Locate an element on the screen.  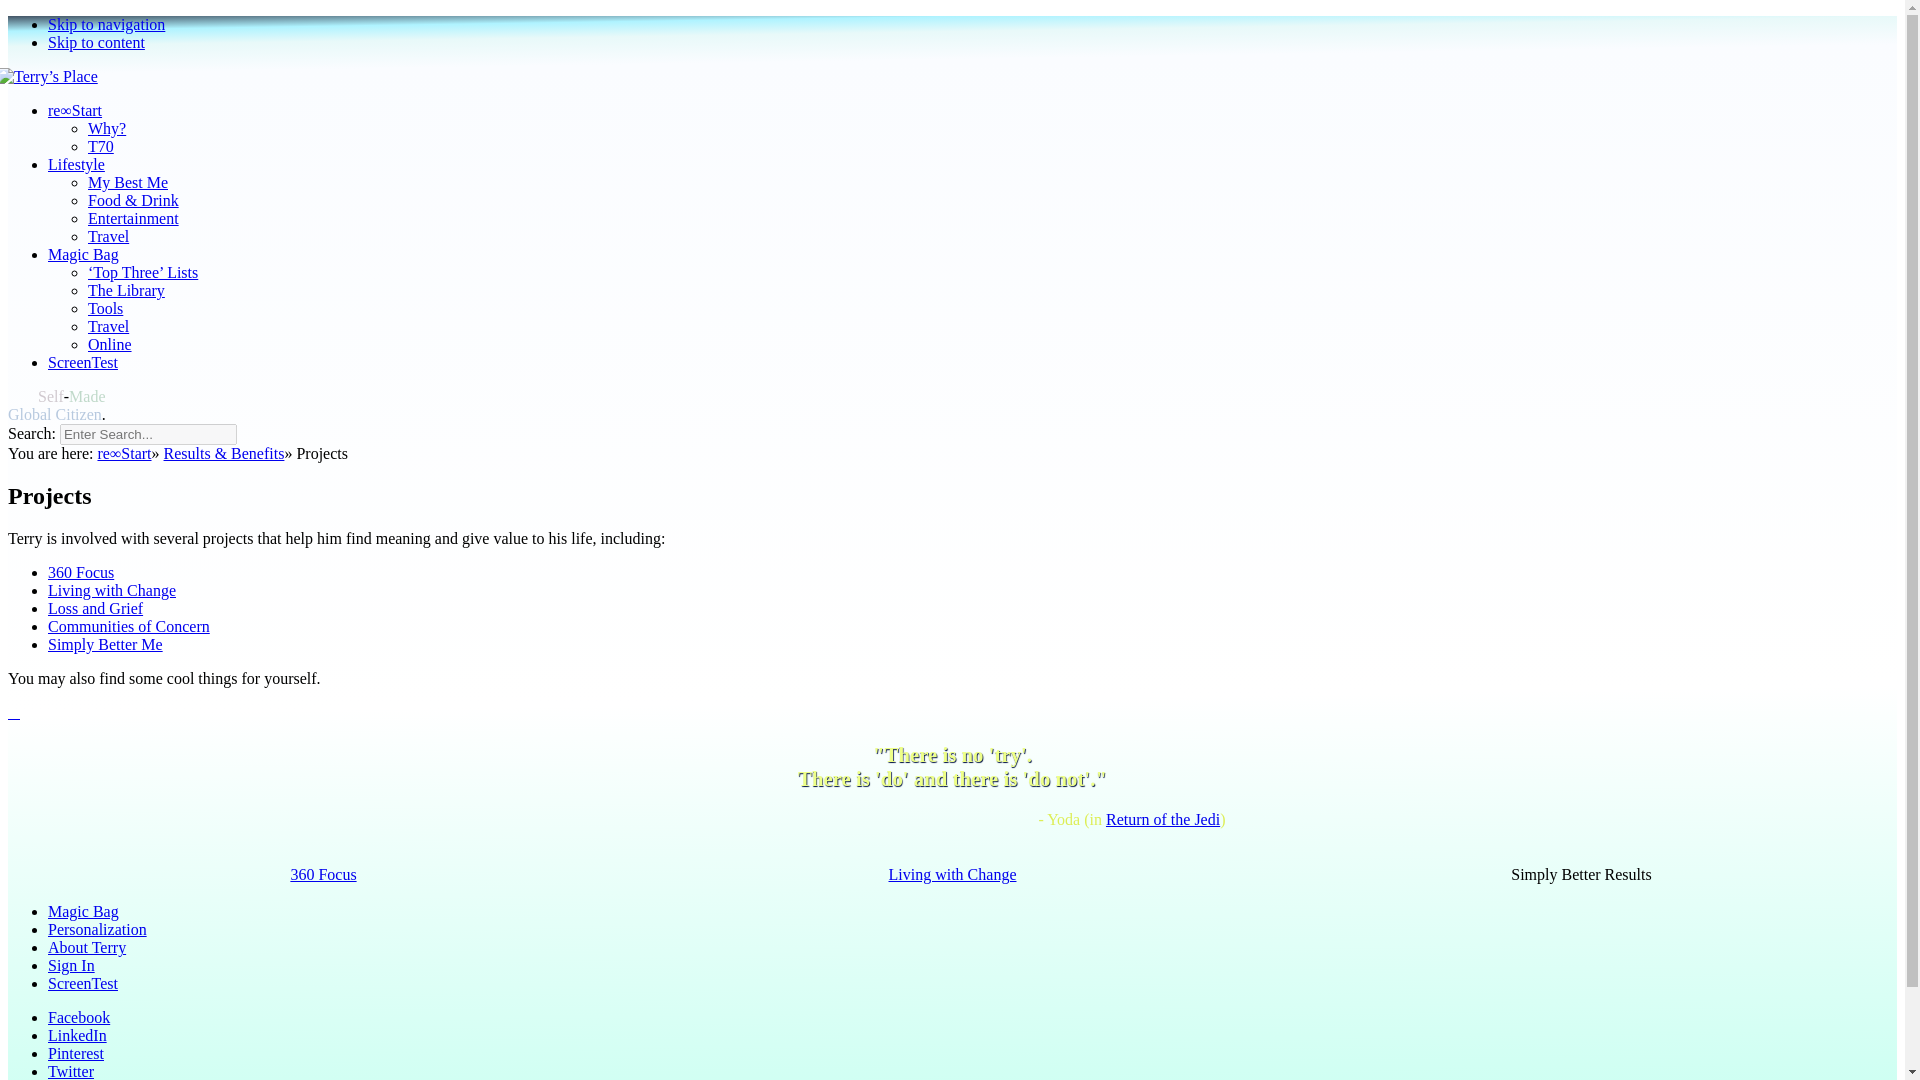
Self is located at coordinates (50, 396).